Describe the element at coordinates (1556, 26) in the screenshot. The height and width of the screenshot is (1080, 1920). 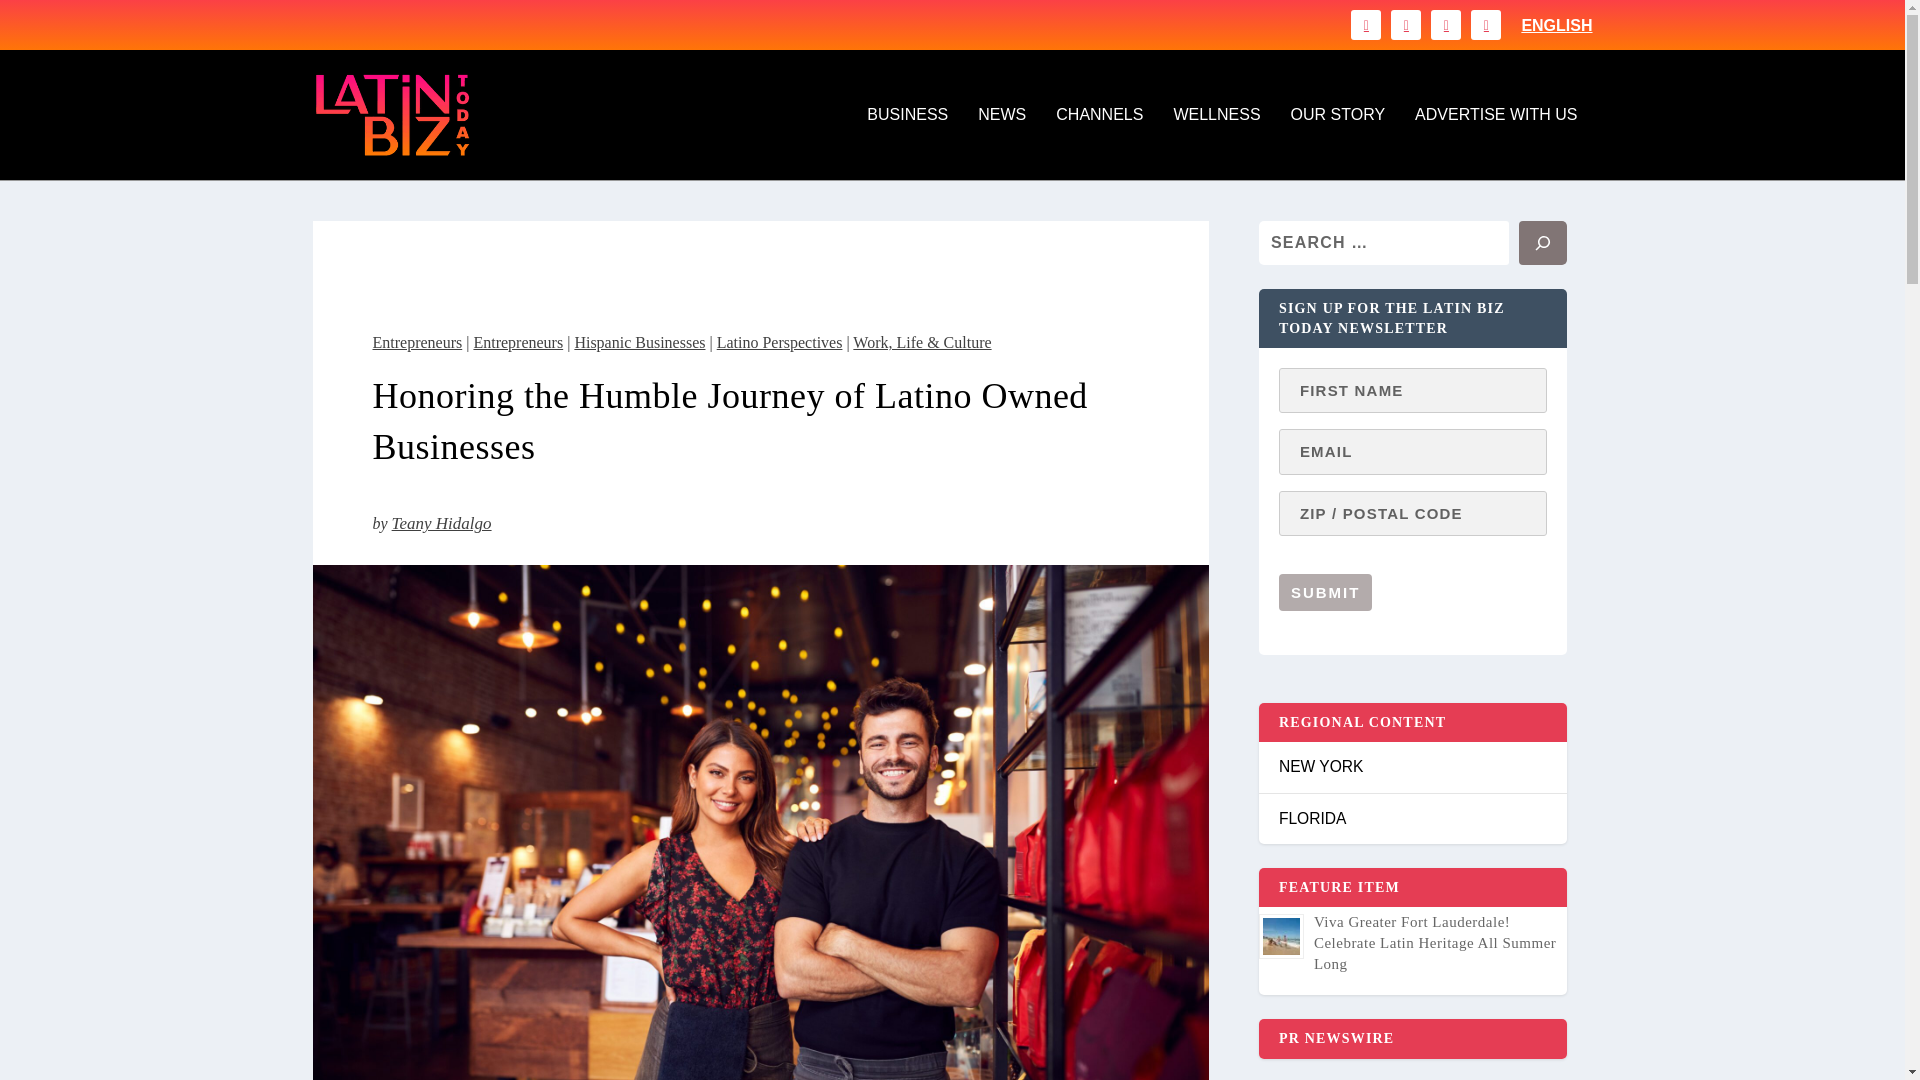
I see `English` at that location.